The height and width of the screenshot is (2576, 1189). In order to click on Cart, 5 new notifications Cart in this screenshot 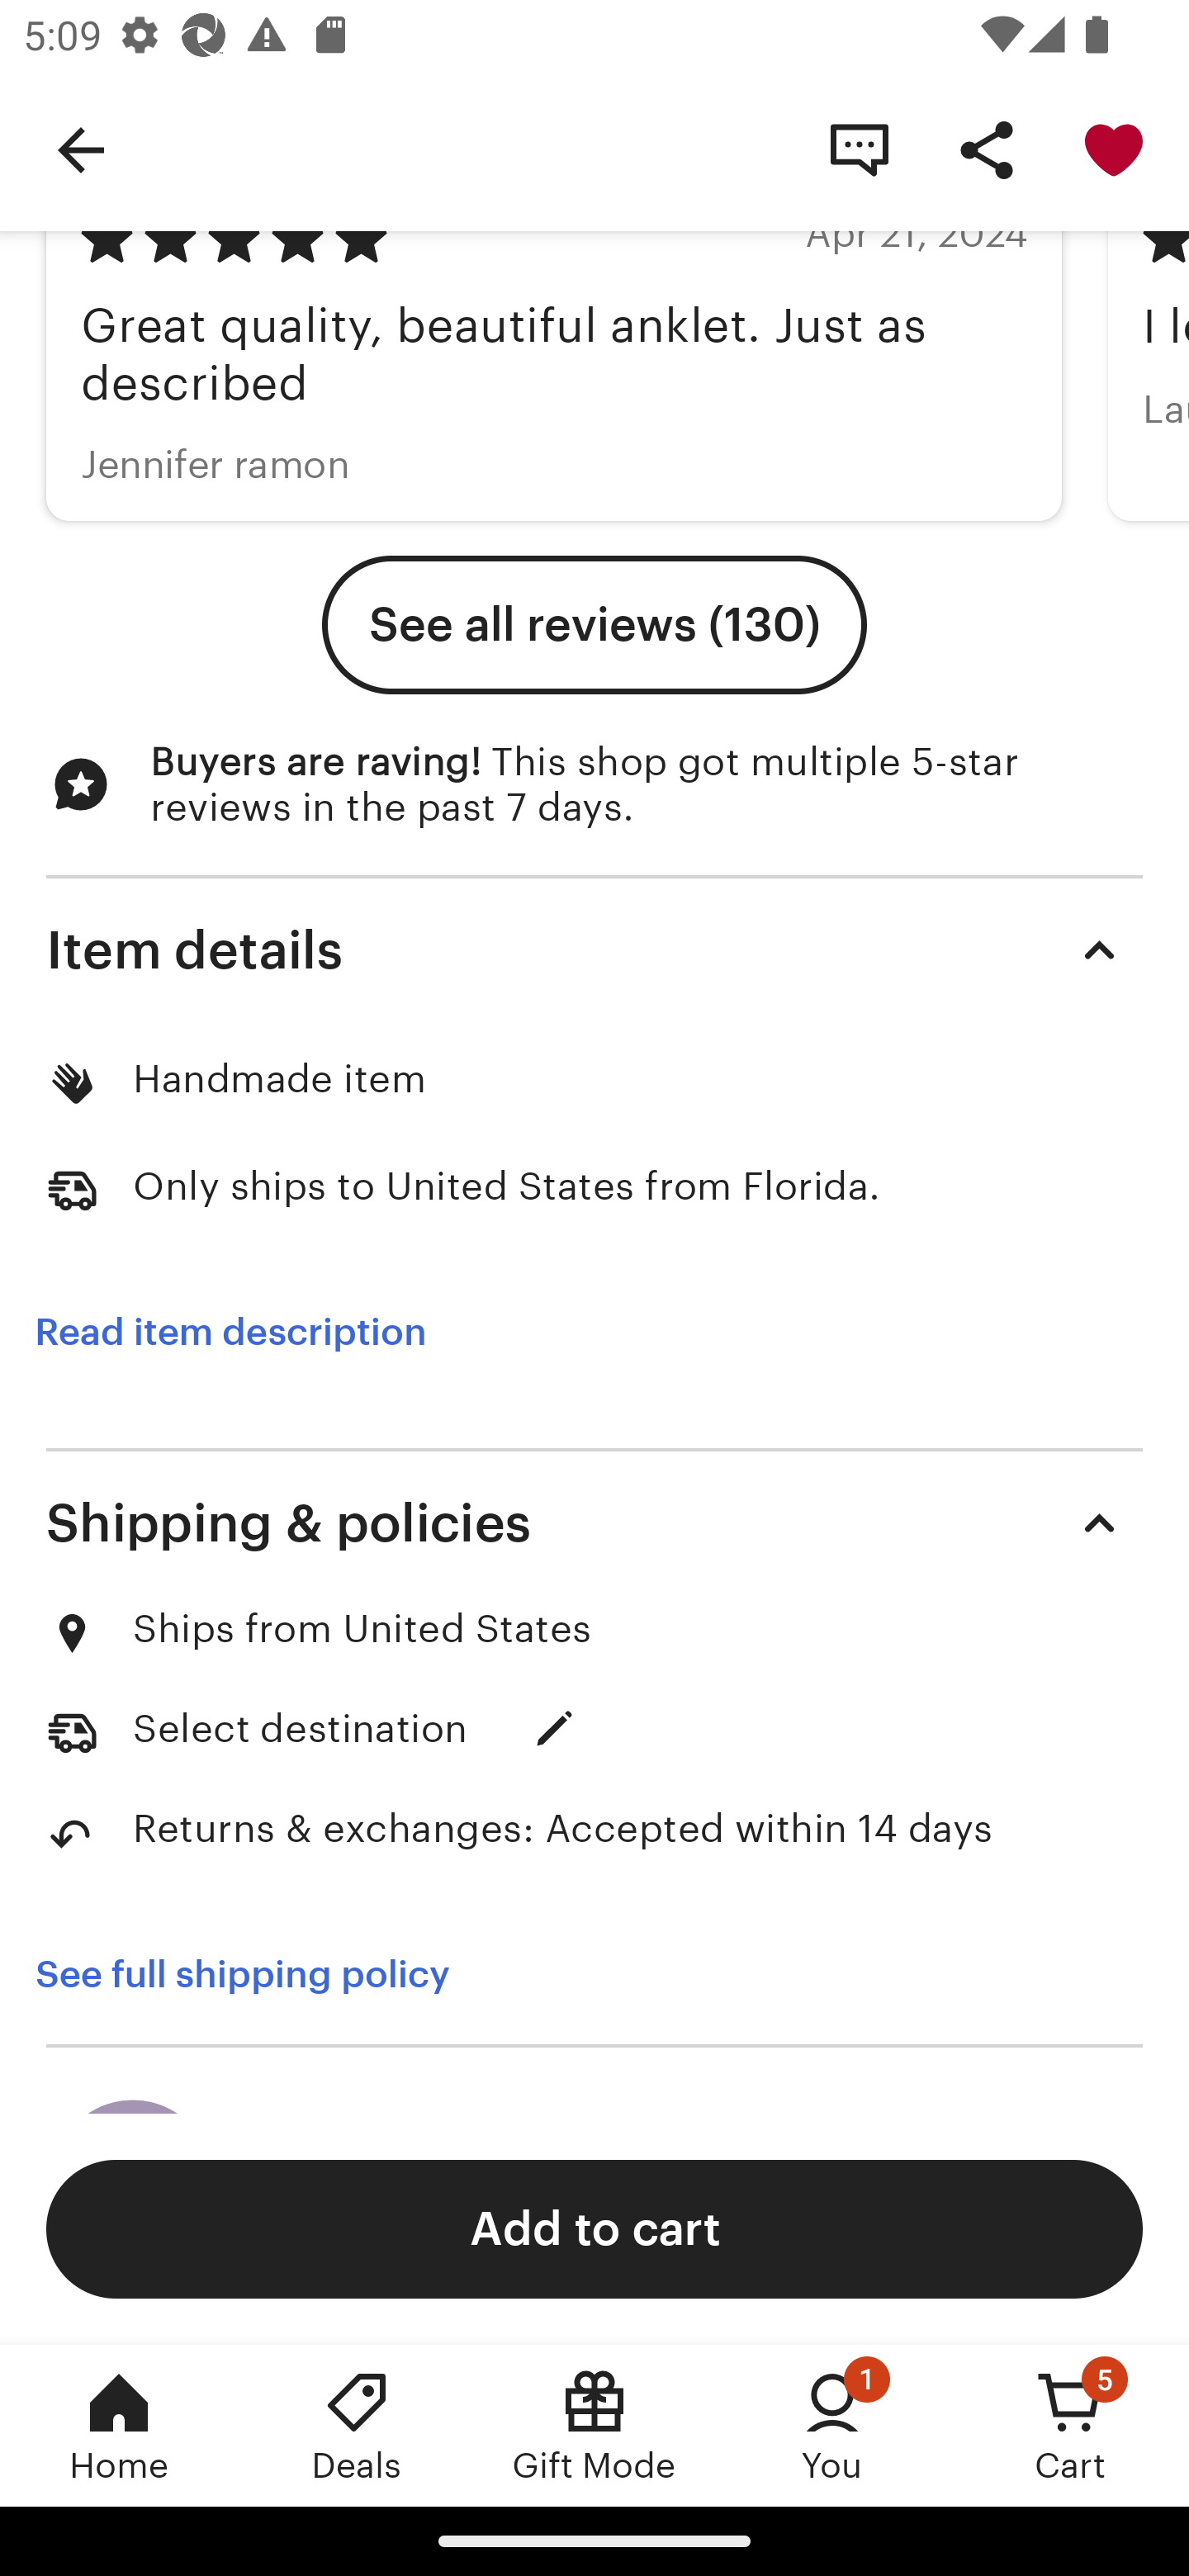, I will do `click(1070, 2425)`.